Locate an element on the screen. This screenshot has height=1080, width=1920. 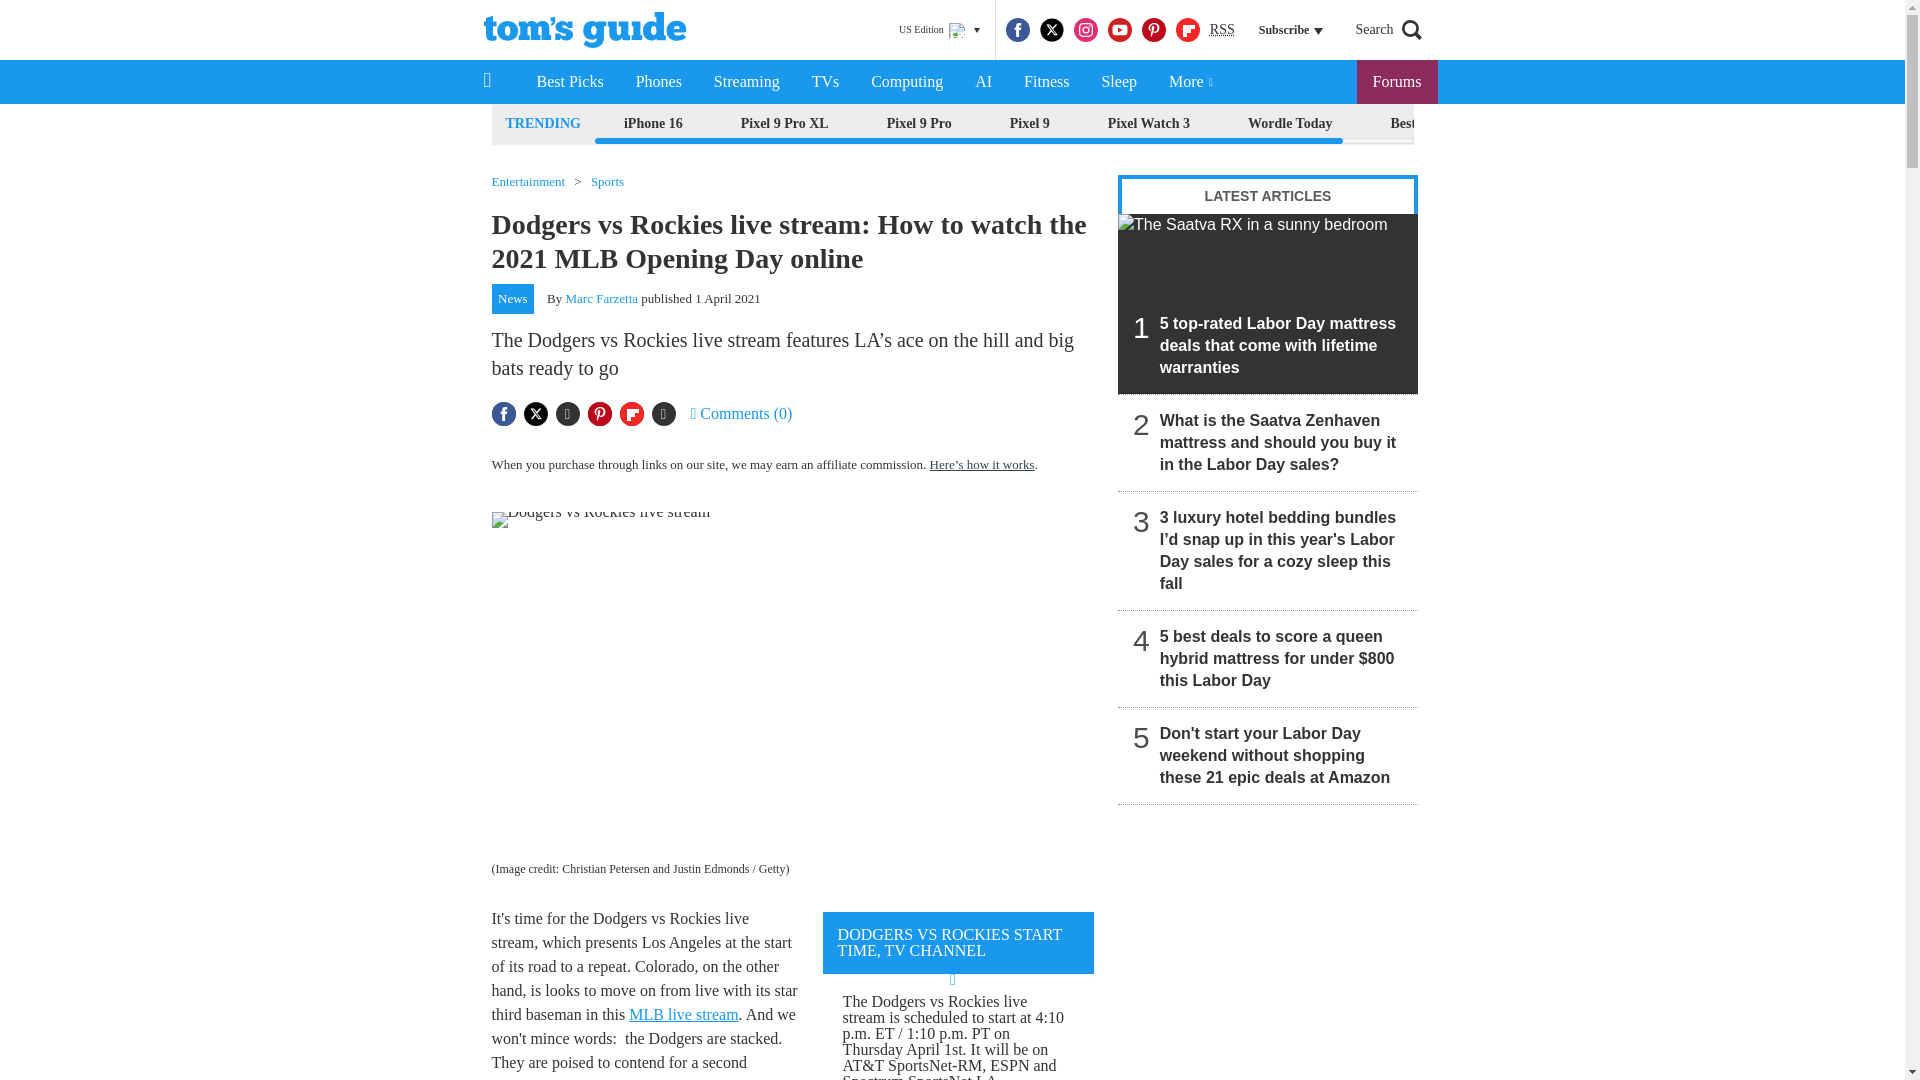
US Edition is located at coordinates (939, 30).